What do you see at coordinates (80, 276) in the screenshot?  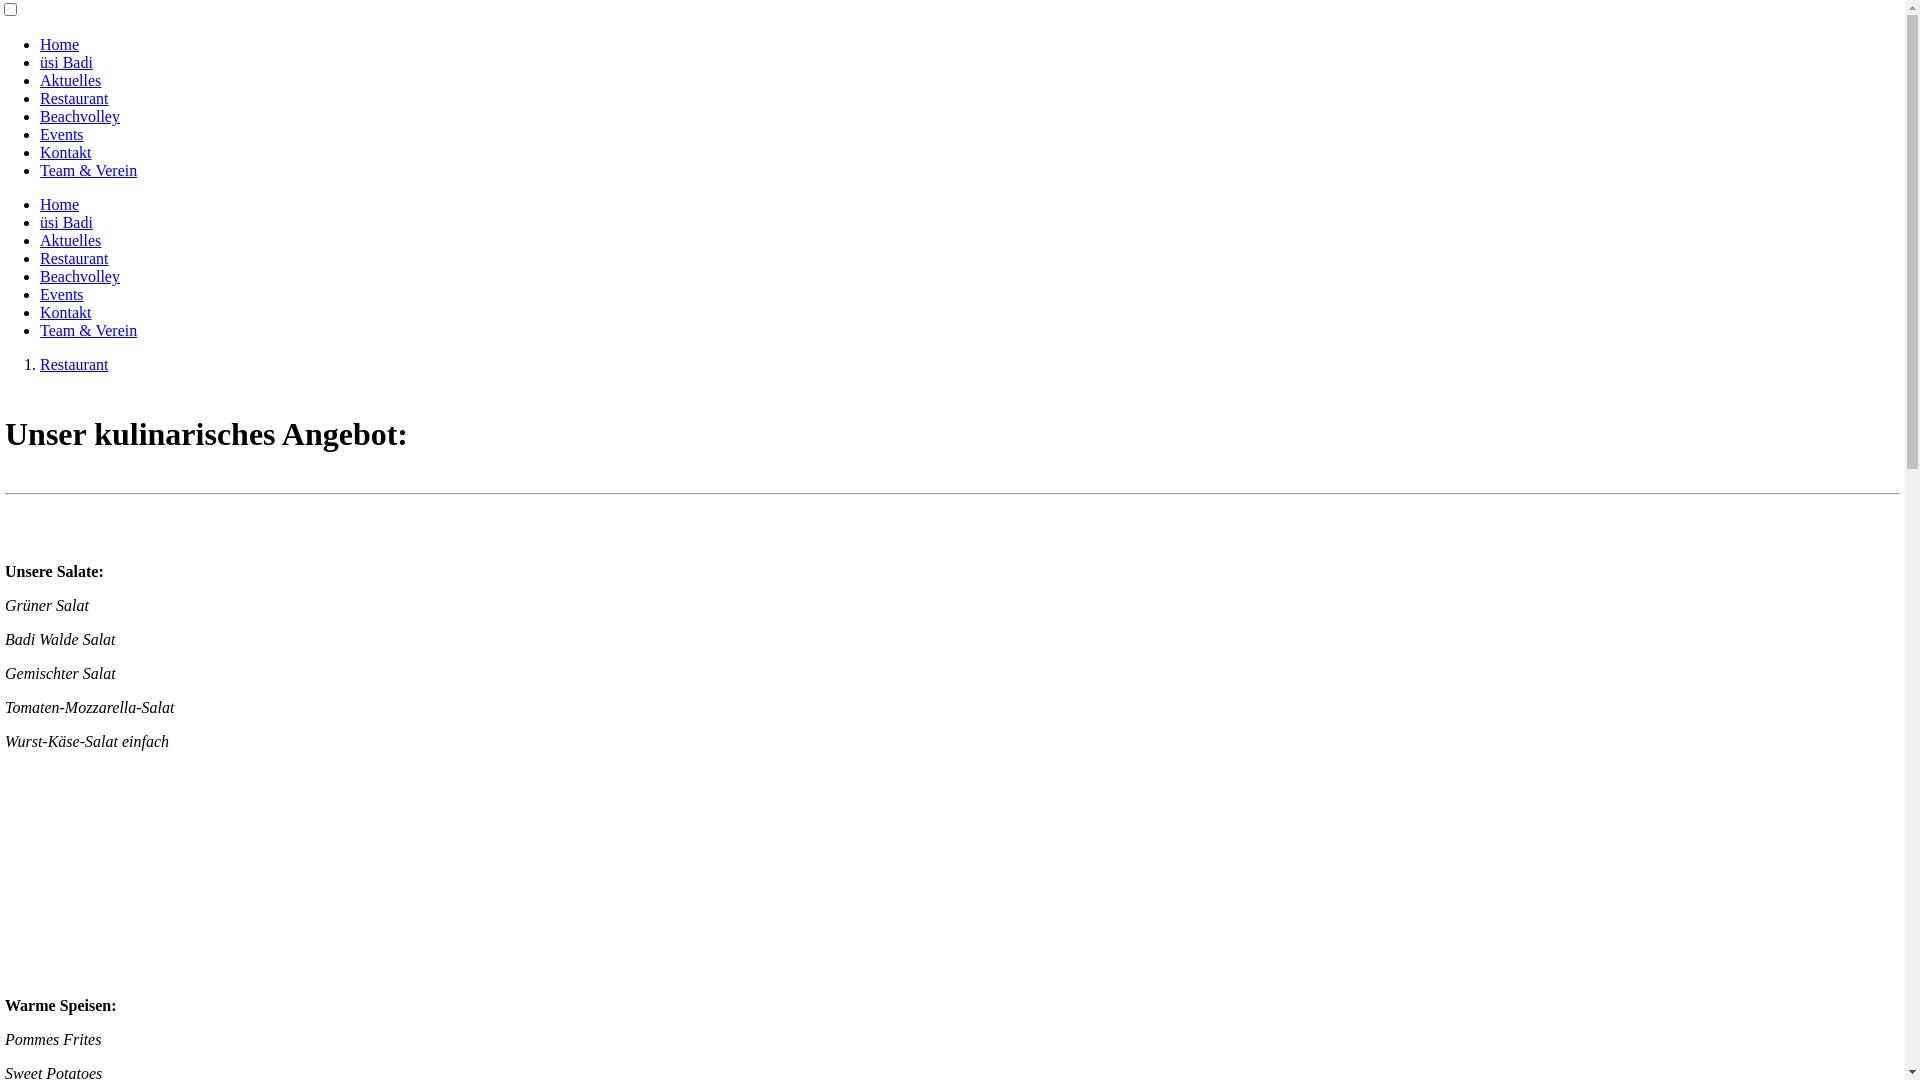 I see `Beachvolley` at bounding box center [80, 276].